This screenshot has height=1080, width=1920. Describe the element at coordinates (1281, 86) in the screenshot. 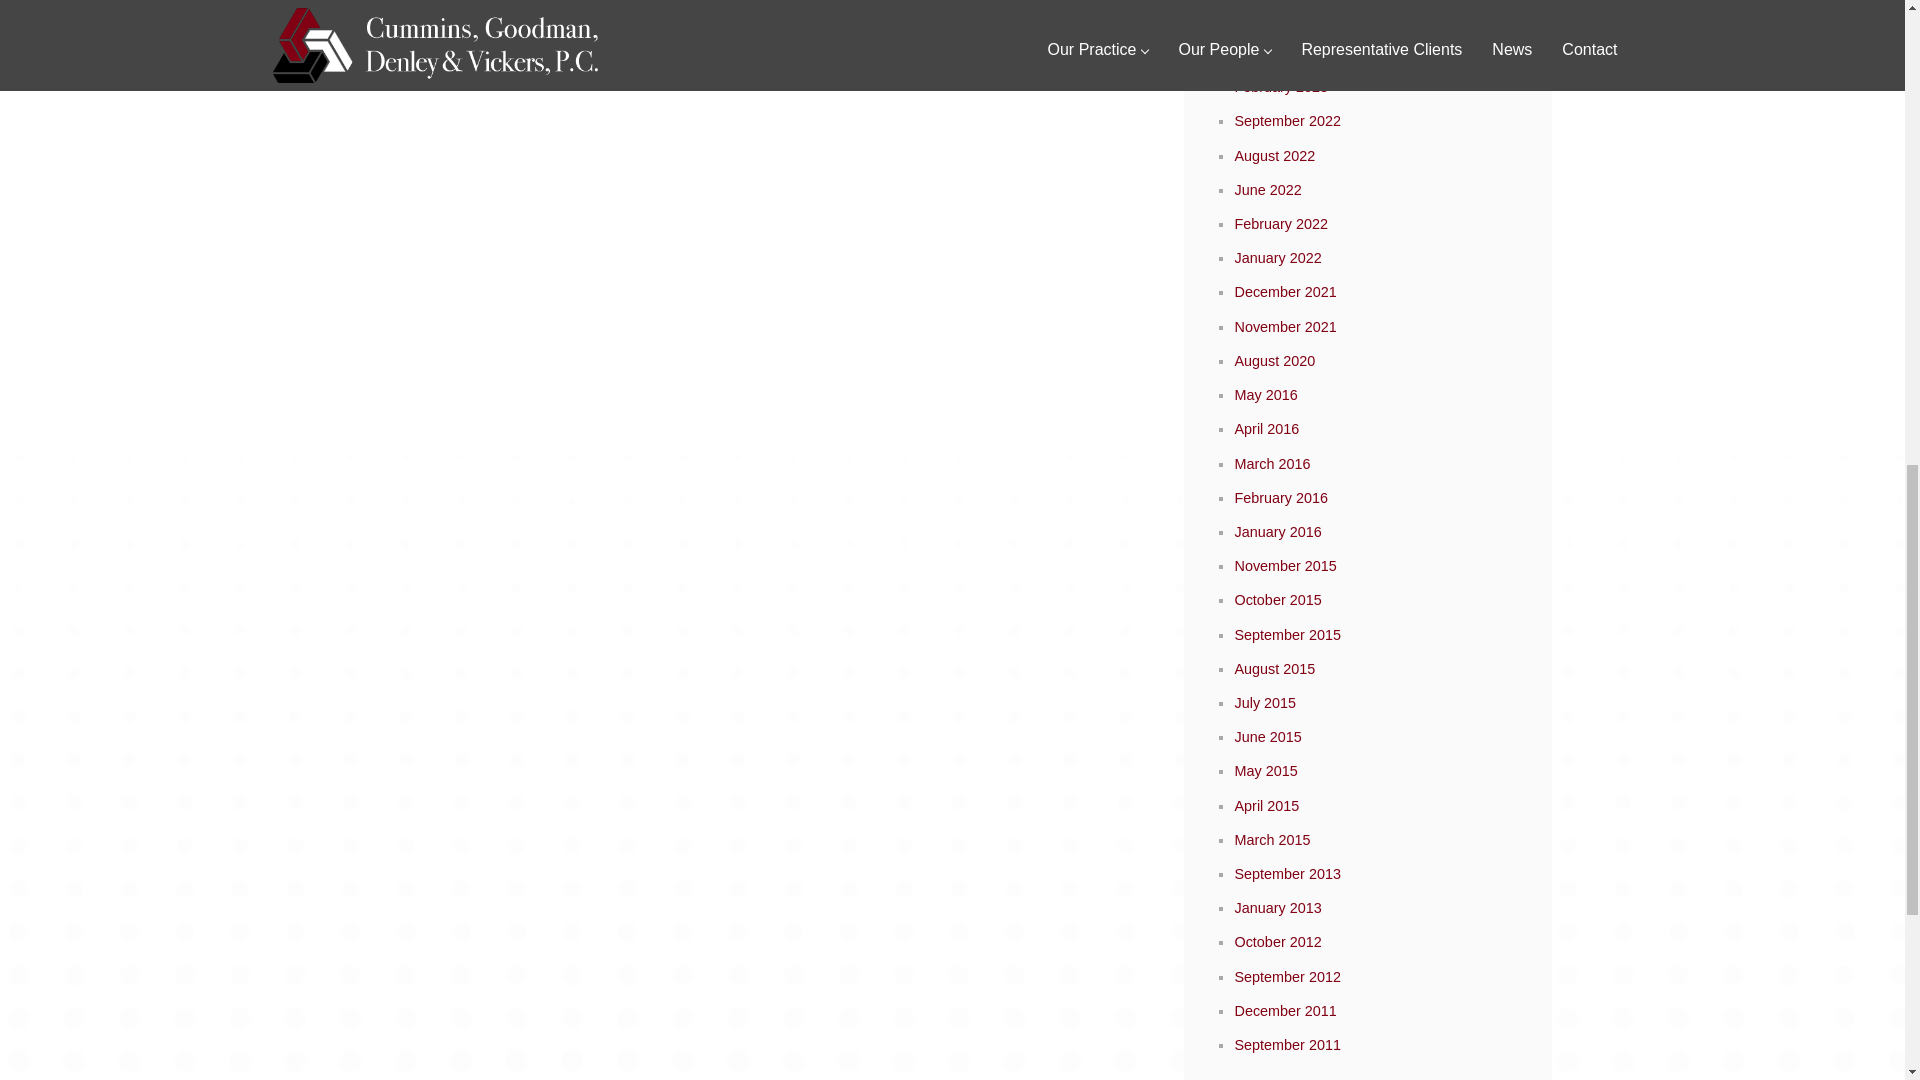

I see `February 2023` at that location.